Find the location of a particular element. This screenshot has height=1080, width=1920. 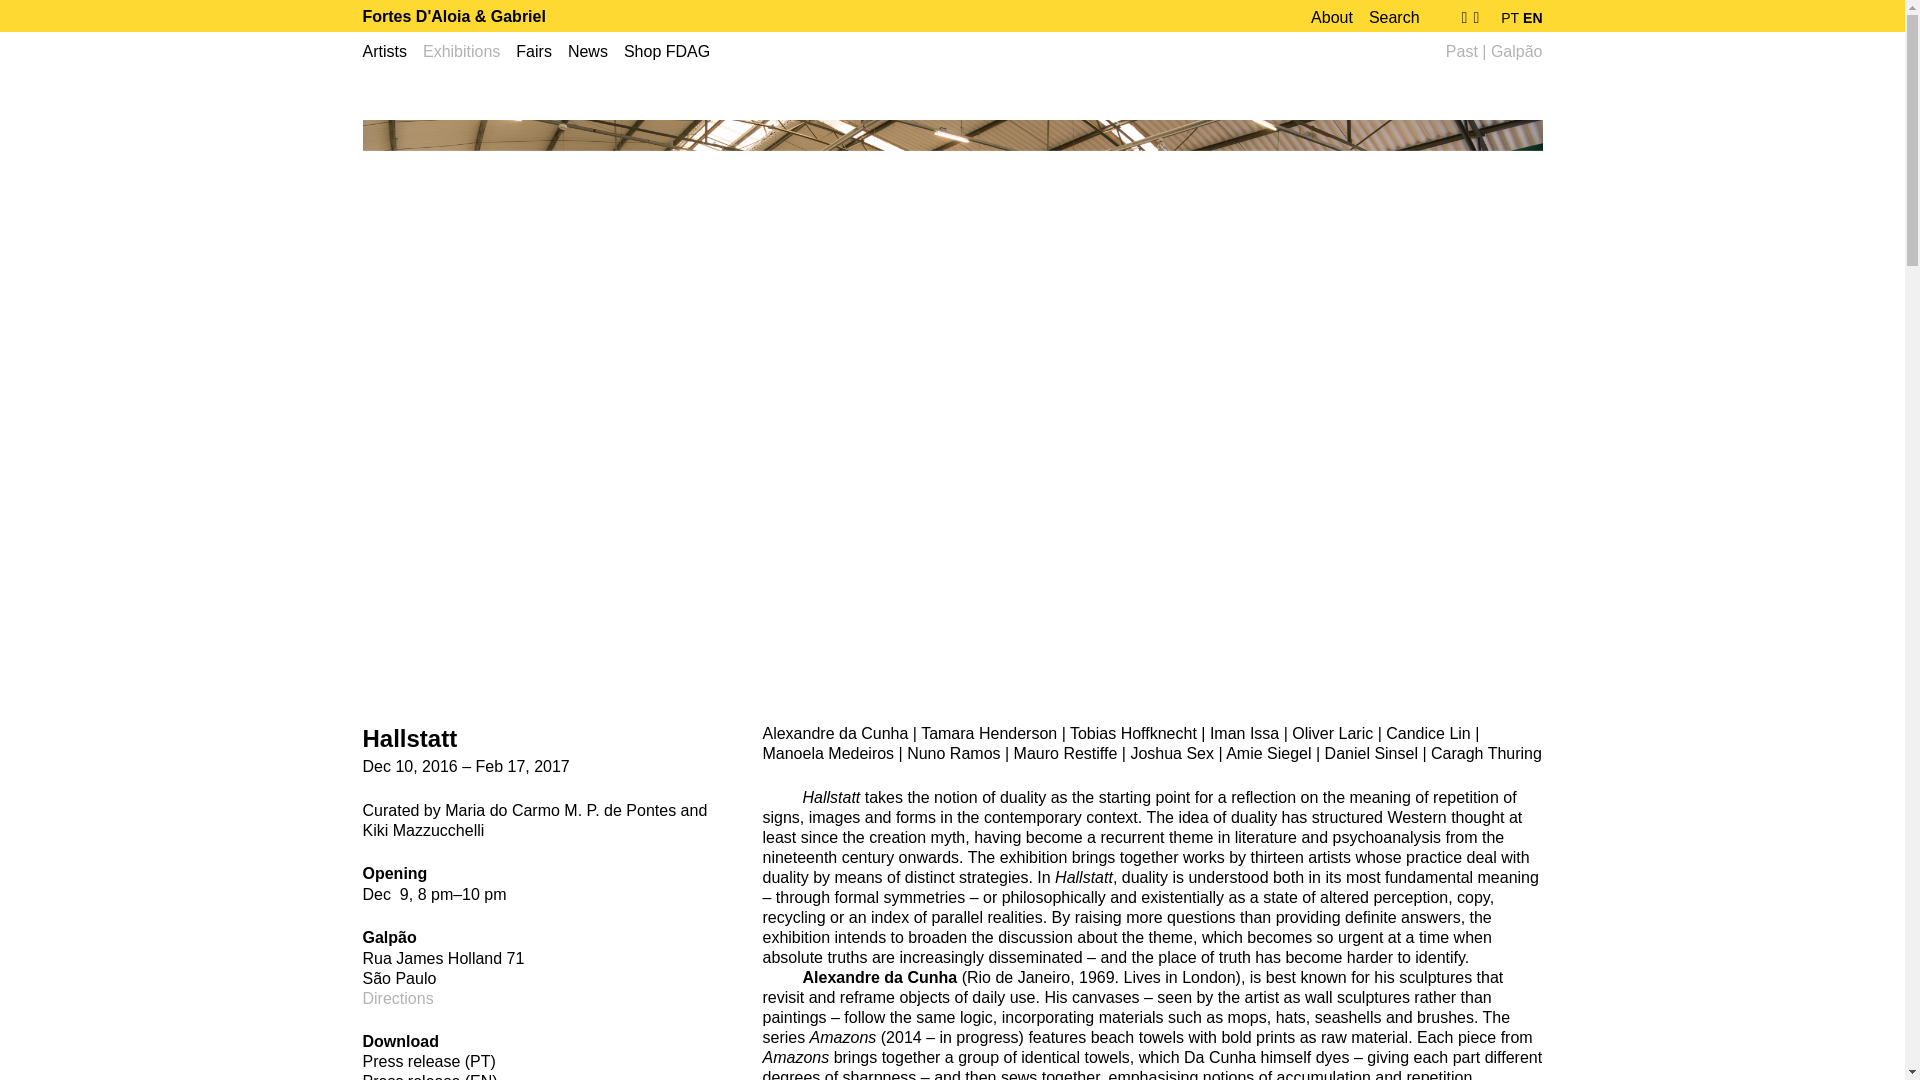

News is located at coordinates (596, 52).